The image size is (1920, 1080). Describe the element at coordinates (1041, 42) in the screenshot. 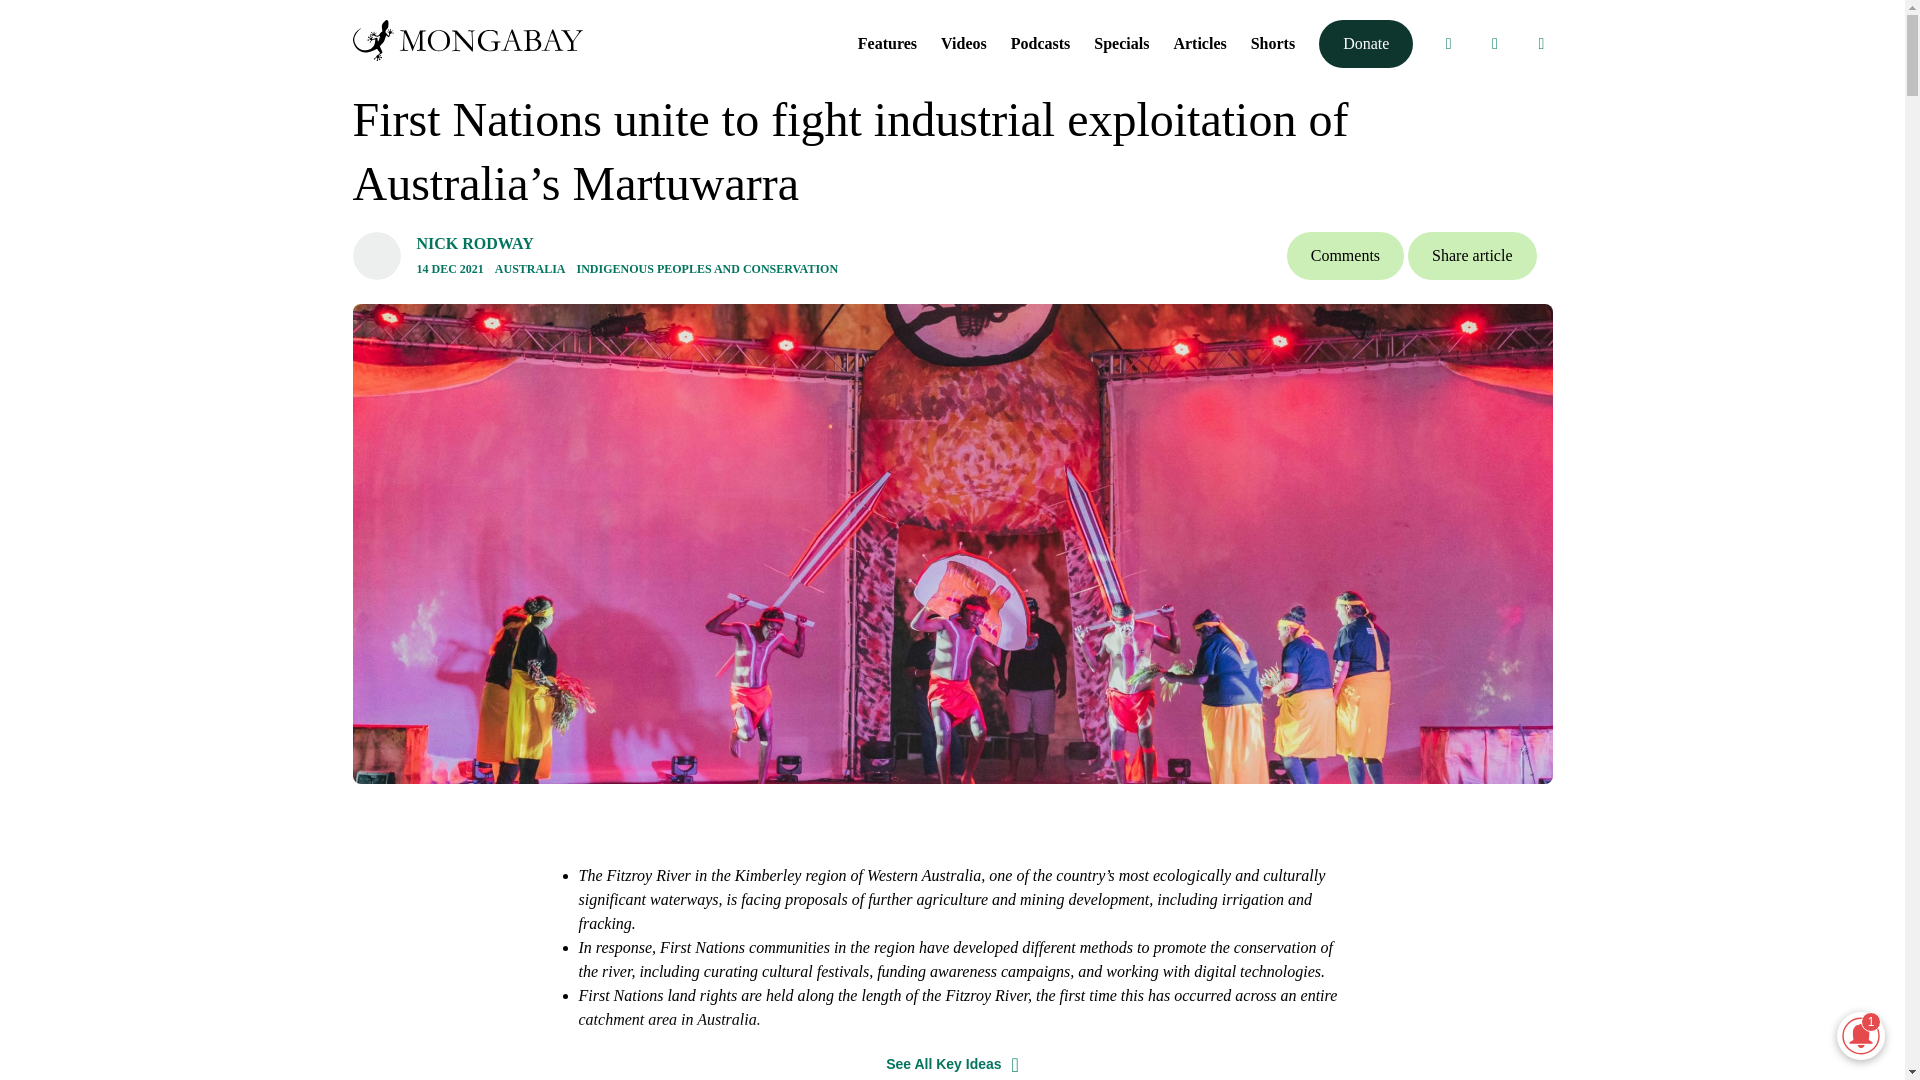

I see `Podcasts` at that location.